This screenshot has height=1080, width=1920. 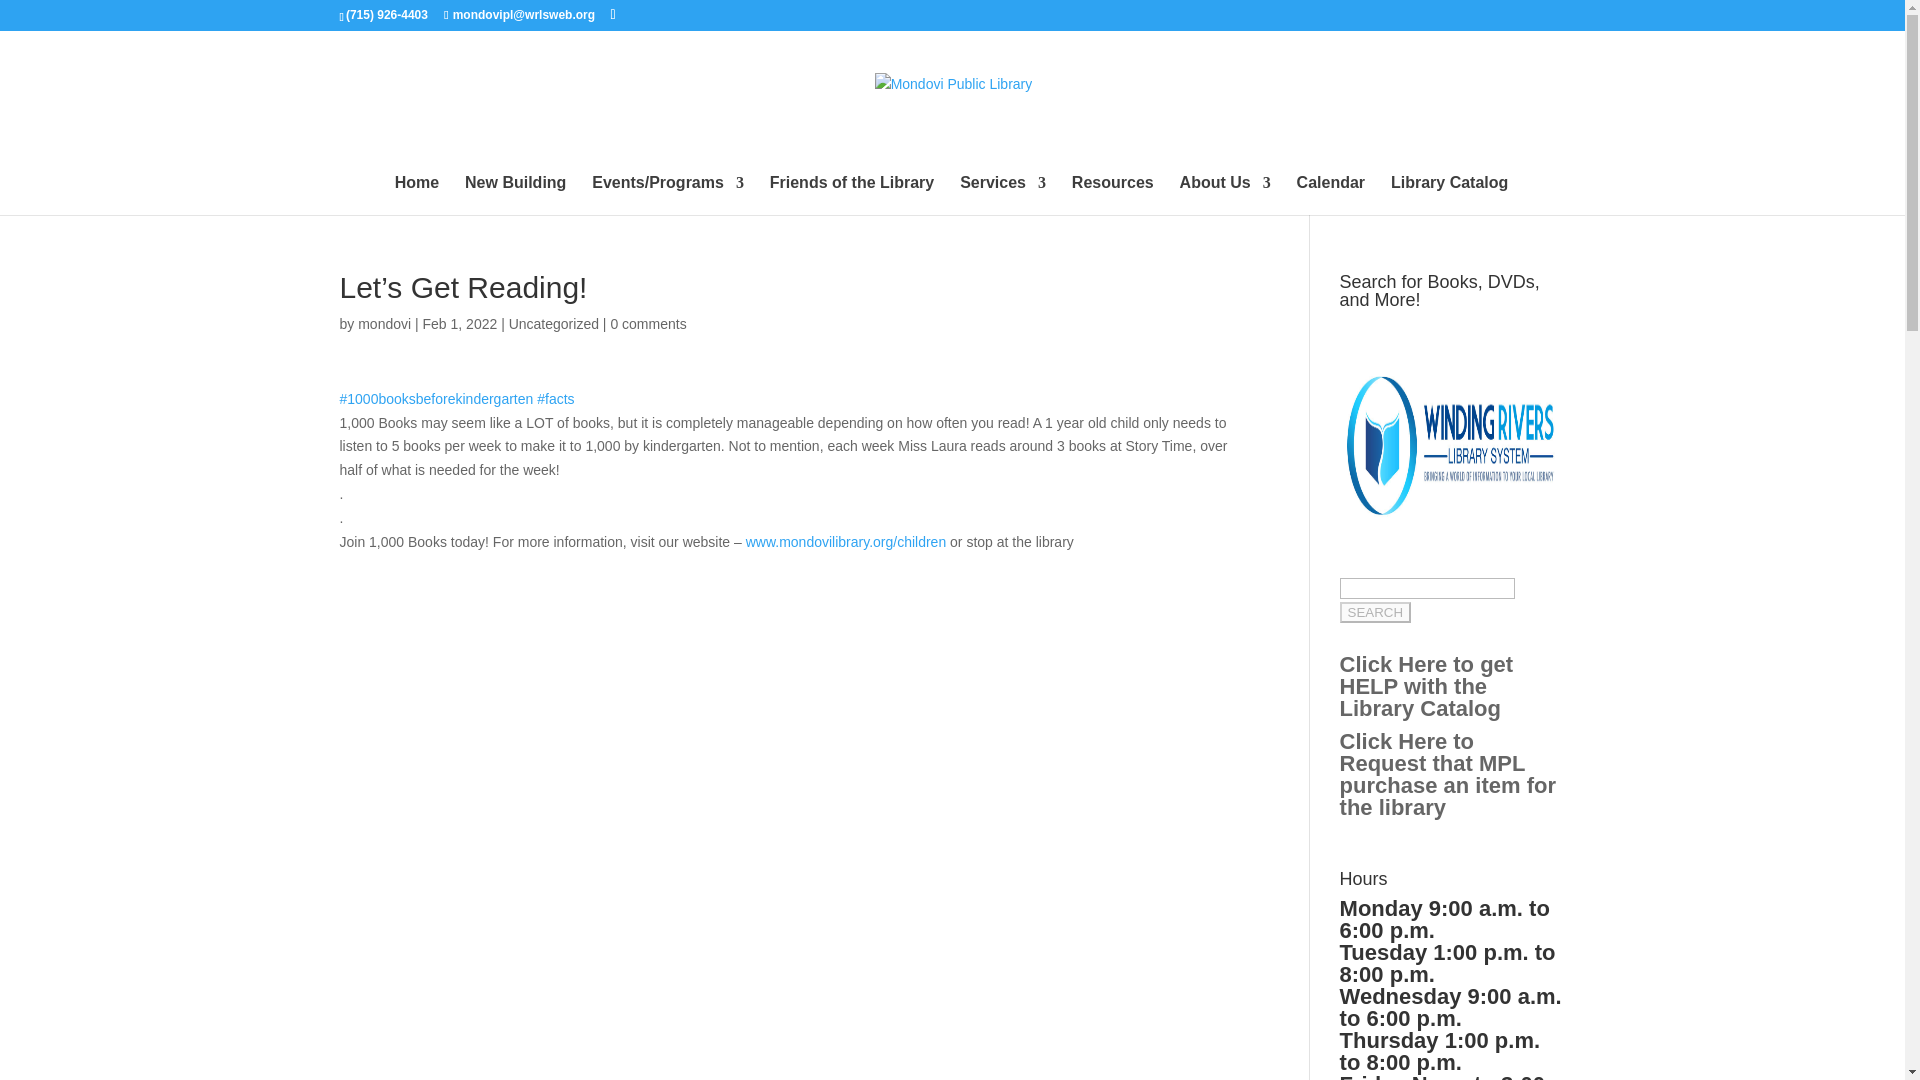 I want to click on Calendar, so click(x=1331, y=195).